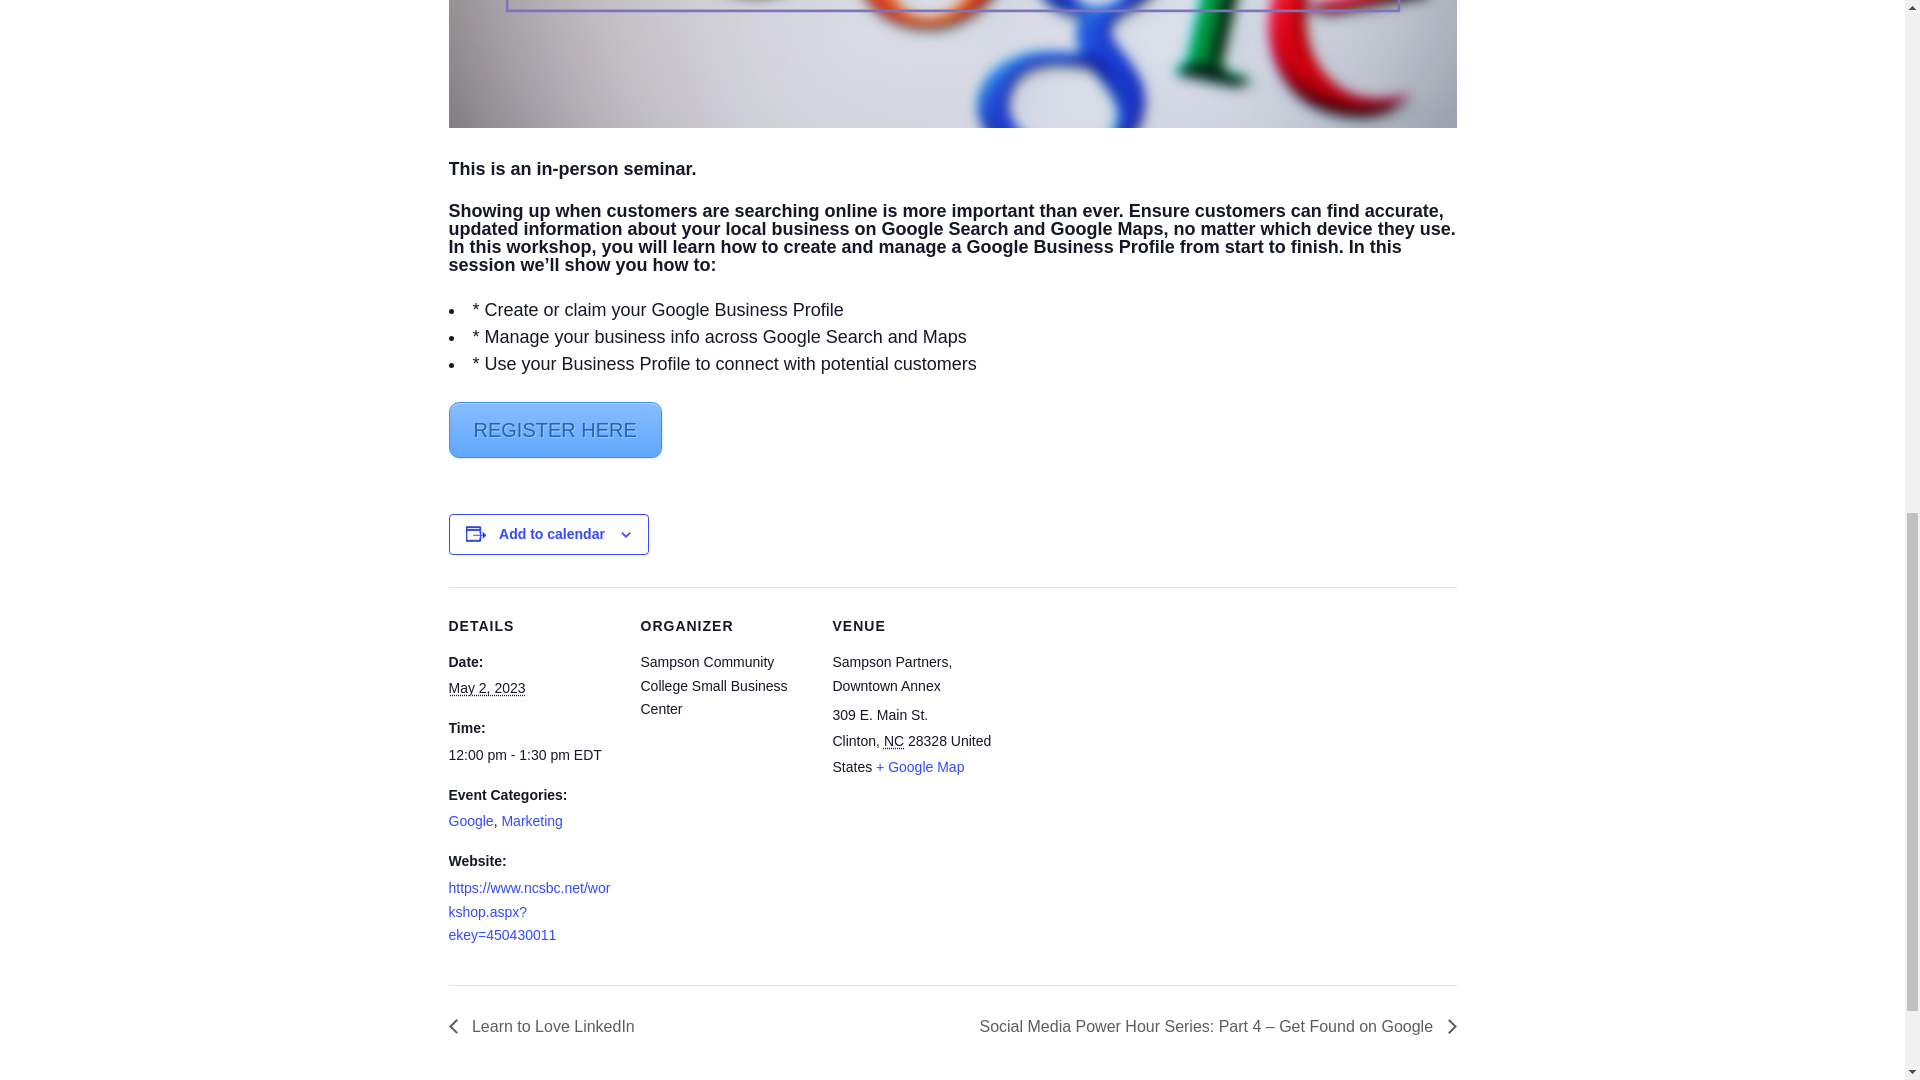  Describe the element at coordinates (532, 821) in the screenshot. I see `Marketing` at that location.